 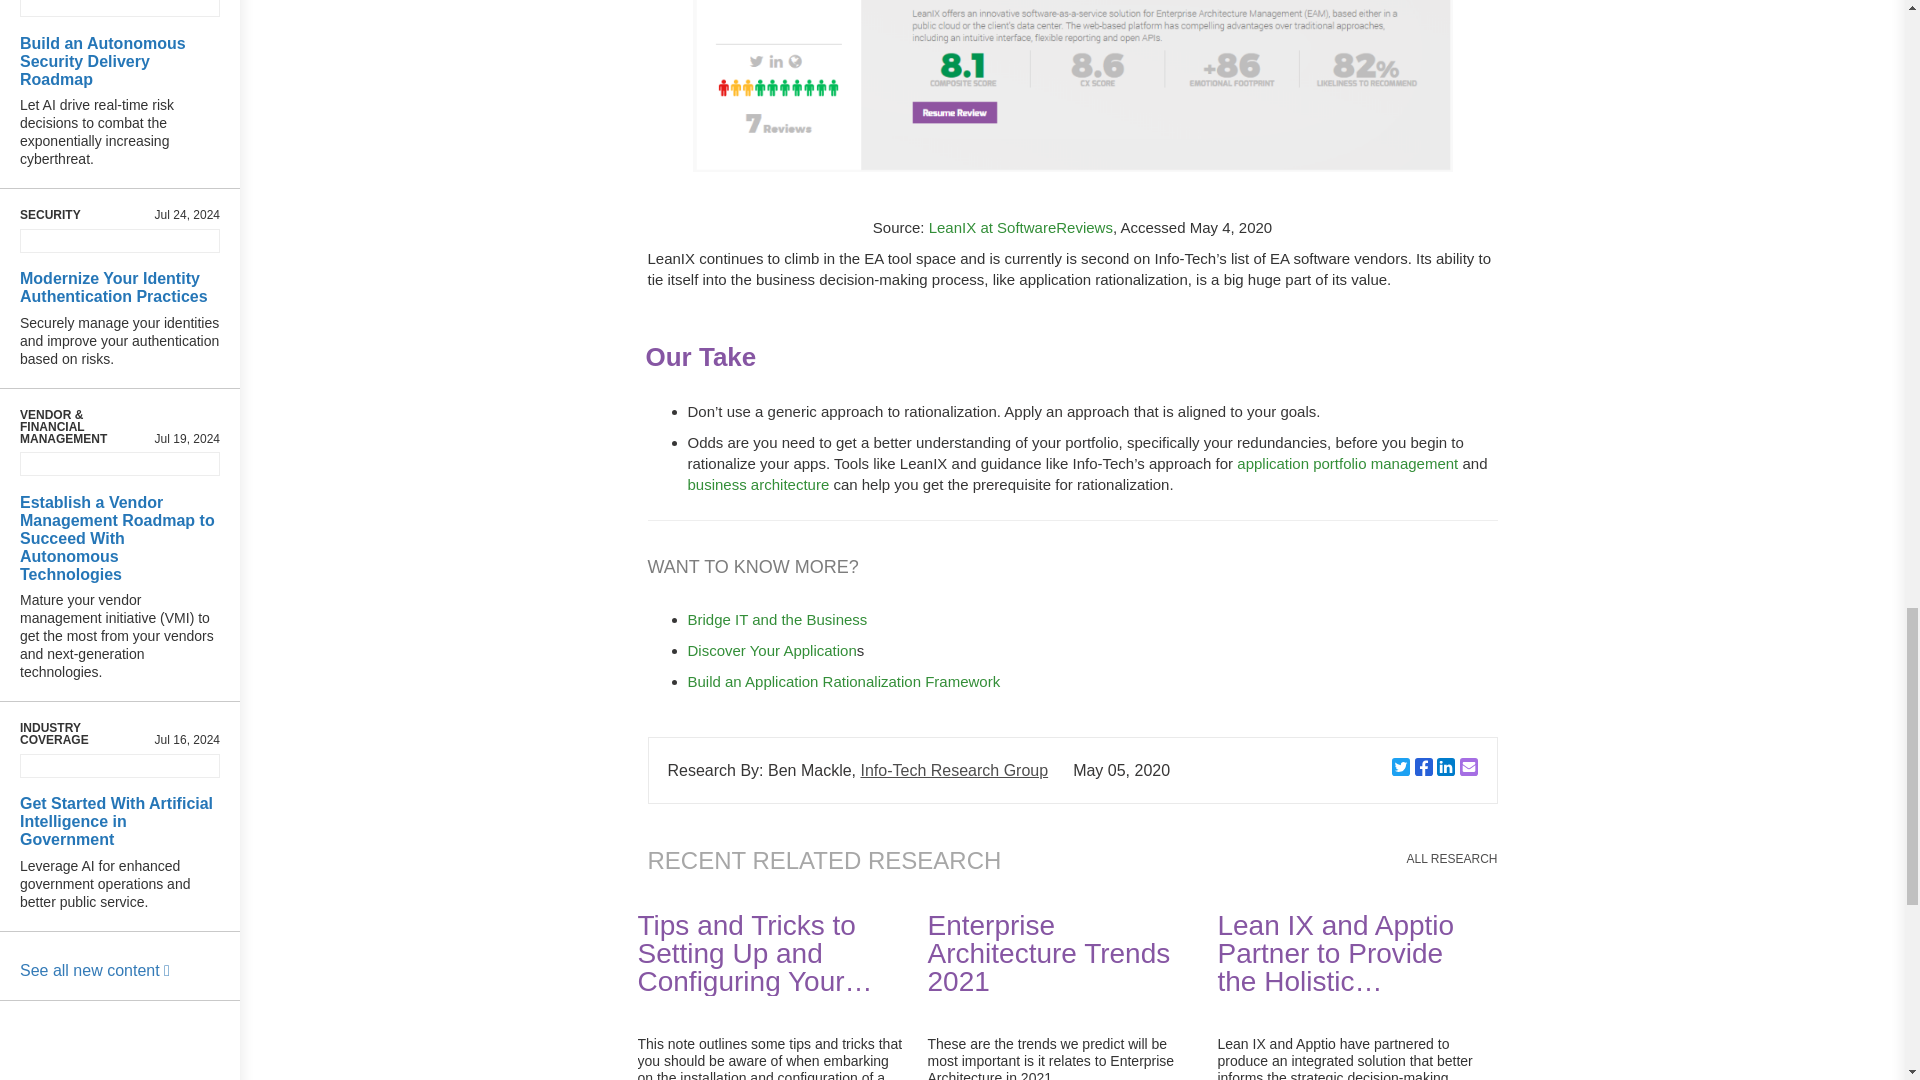 I want to click on Share to Facebook, so click(x=1424, y=767).